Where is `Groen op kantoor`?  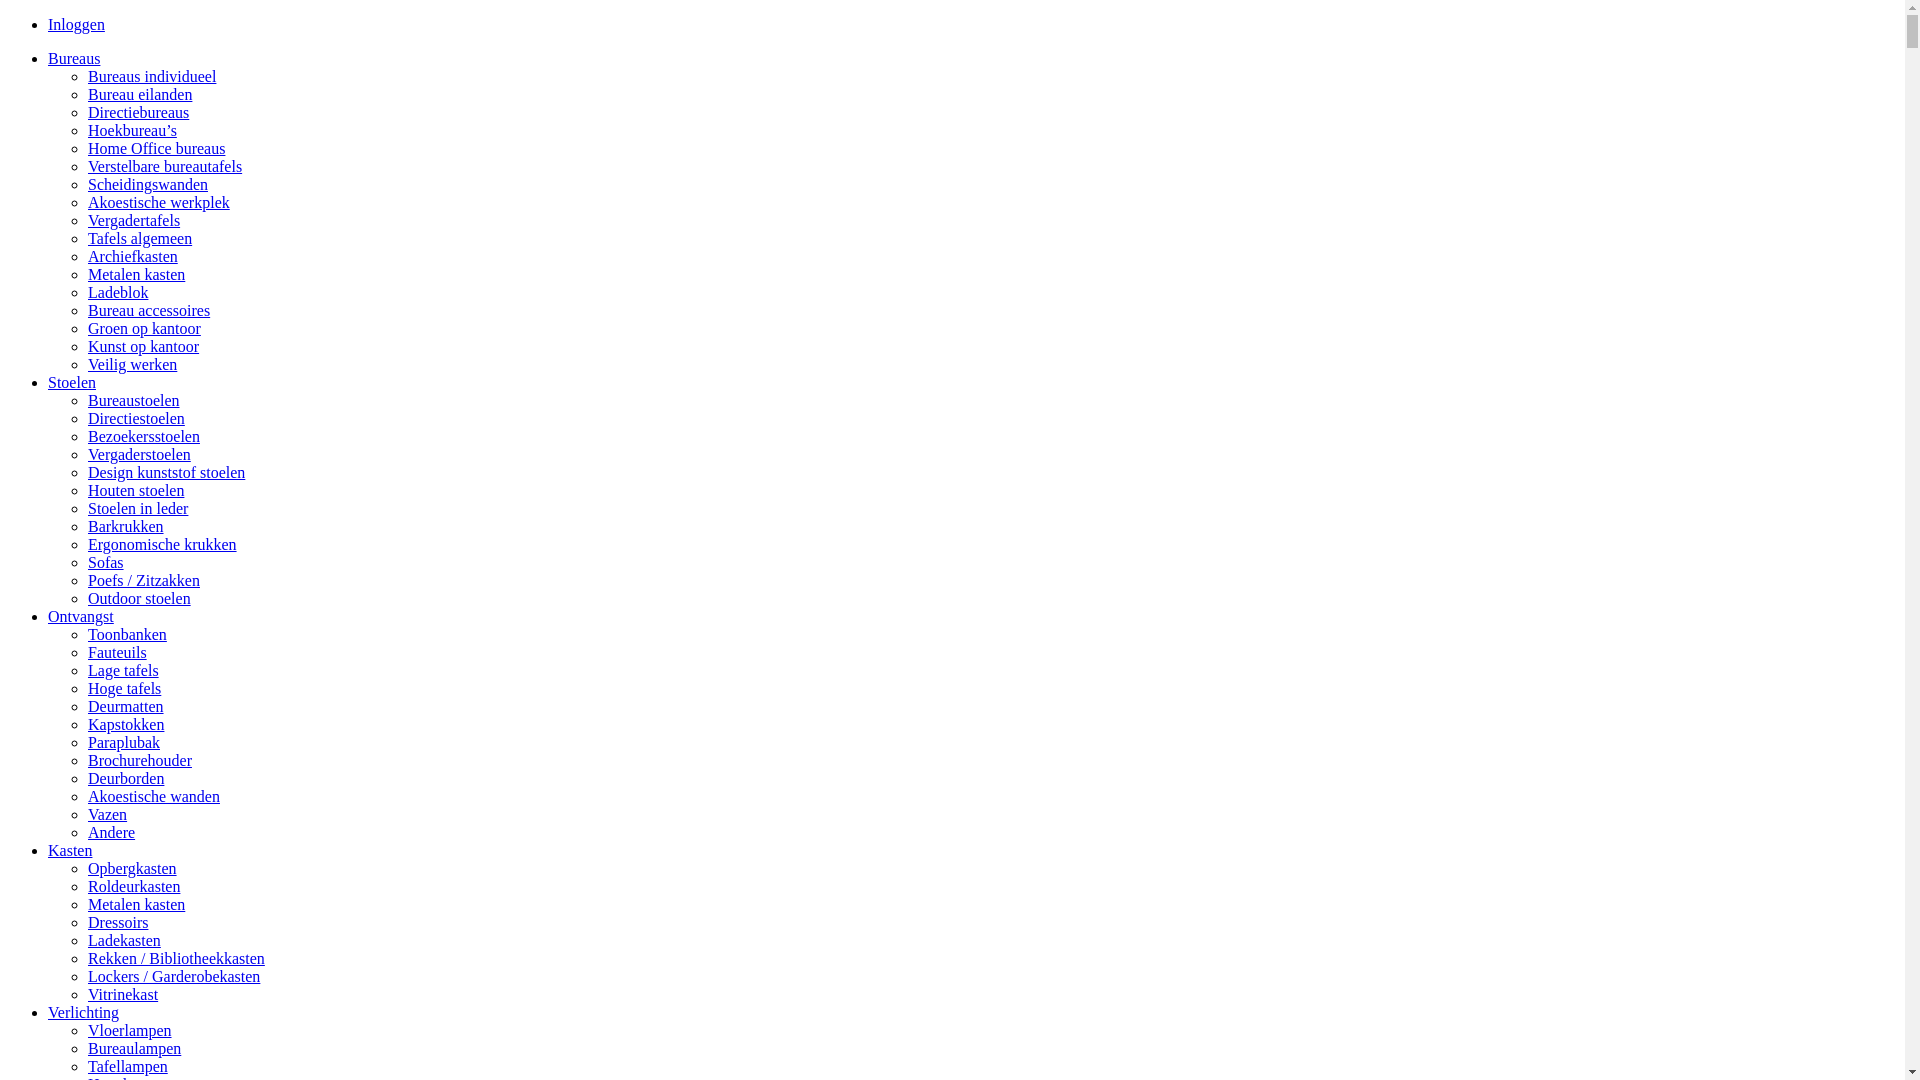 Groen op kantoor is located at coordinates (144, 328).